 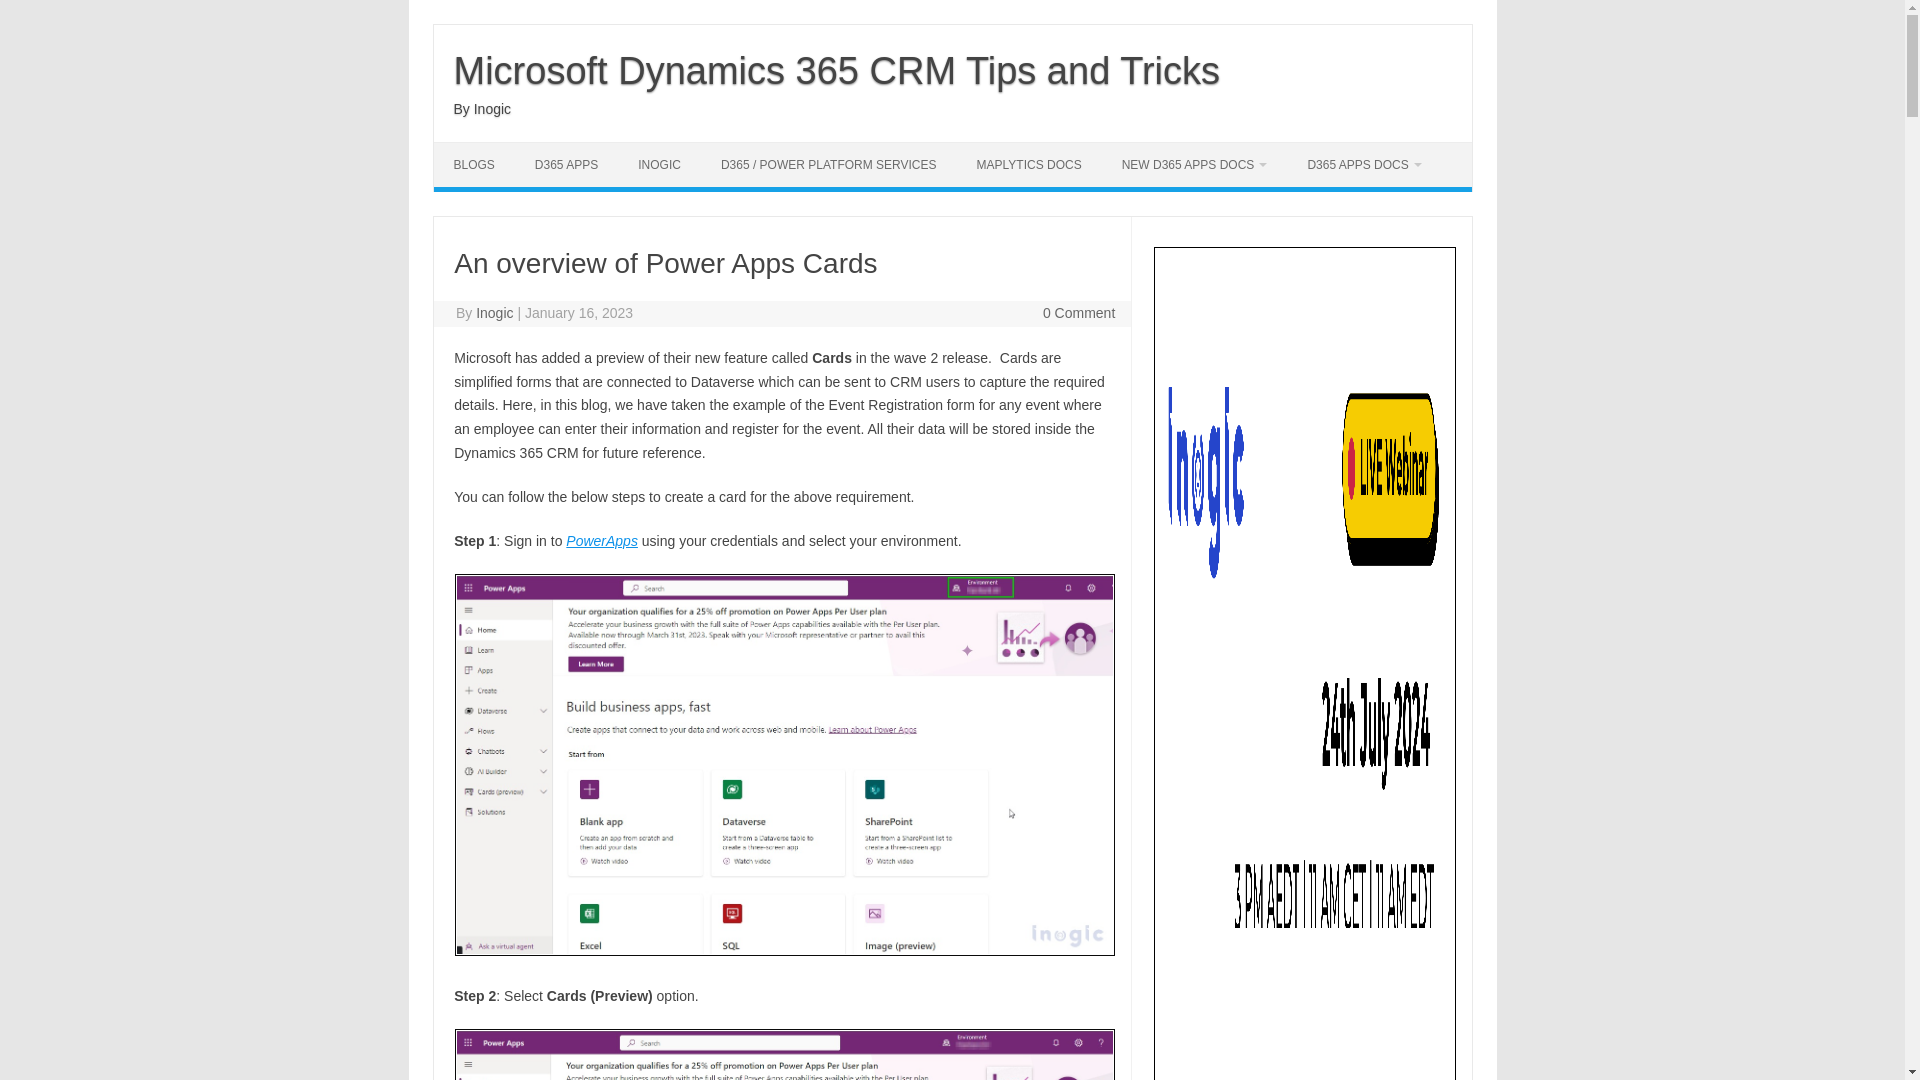 What do you see at coordinates (837, 70) in the screenshot?
I see `Microsoft Dynamics 365 CRM Tips and Tricks` at bounding box center [837, 70].